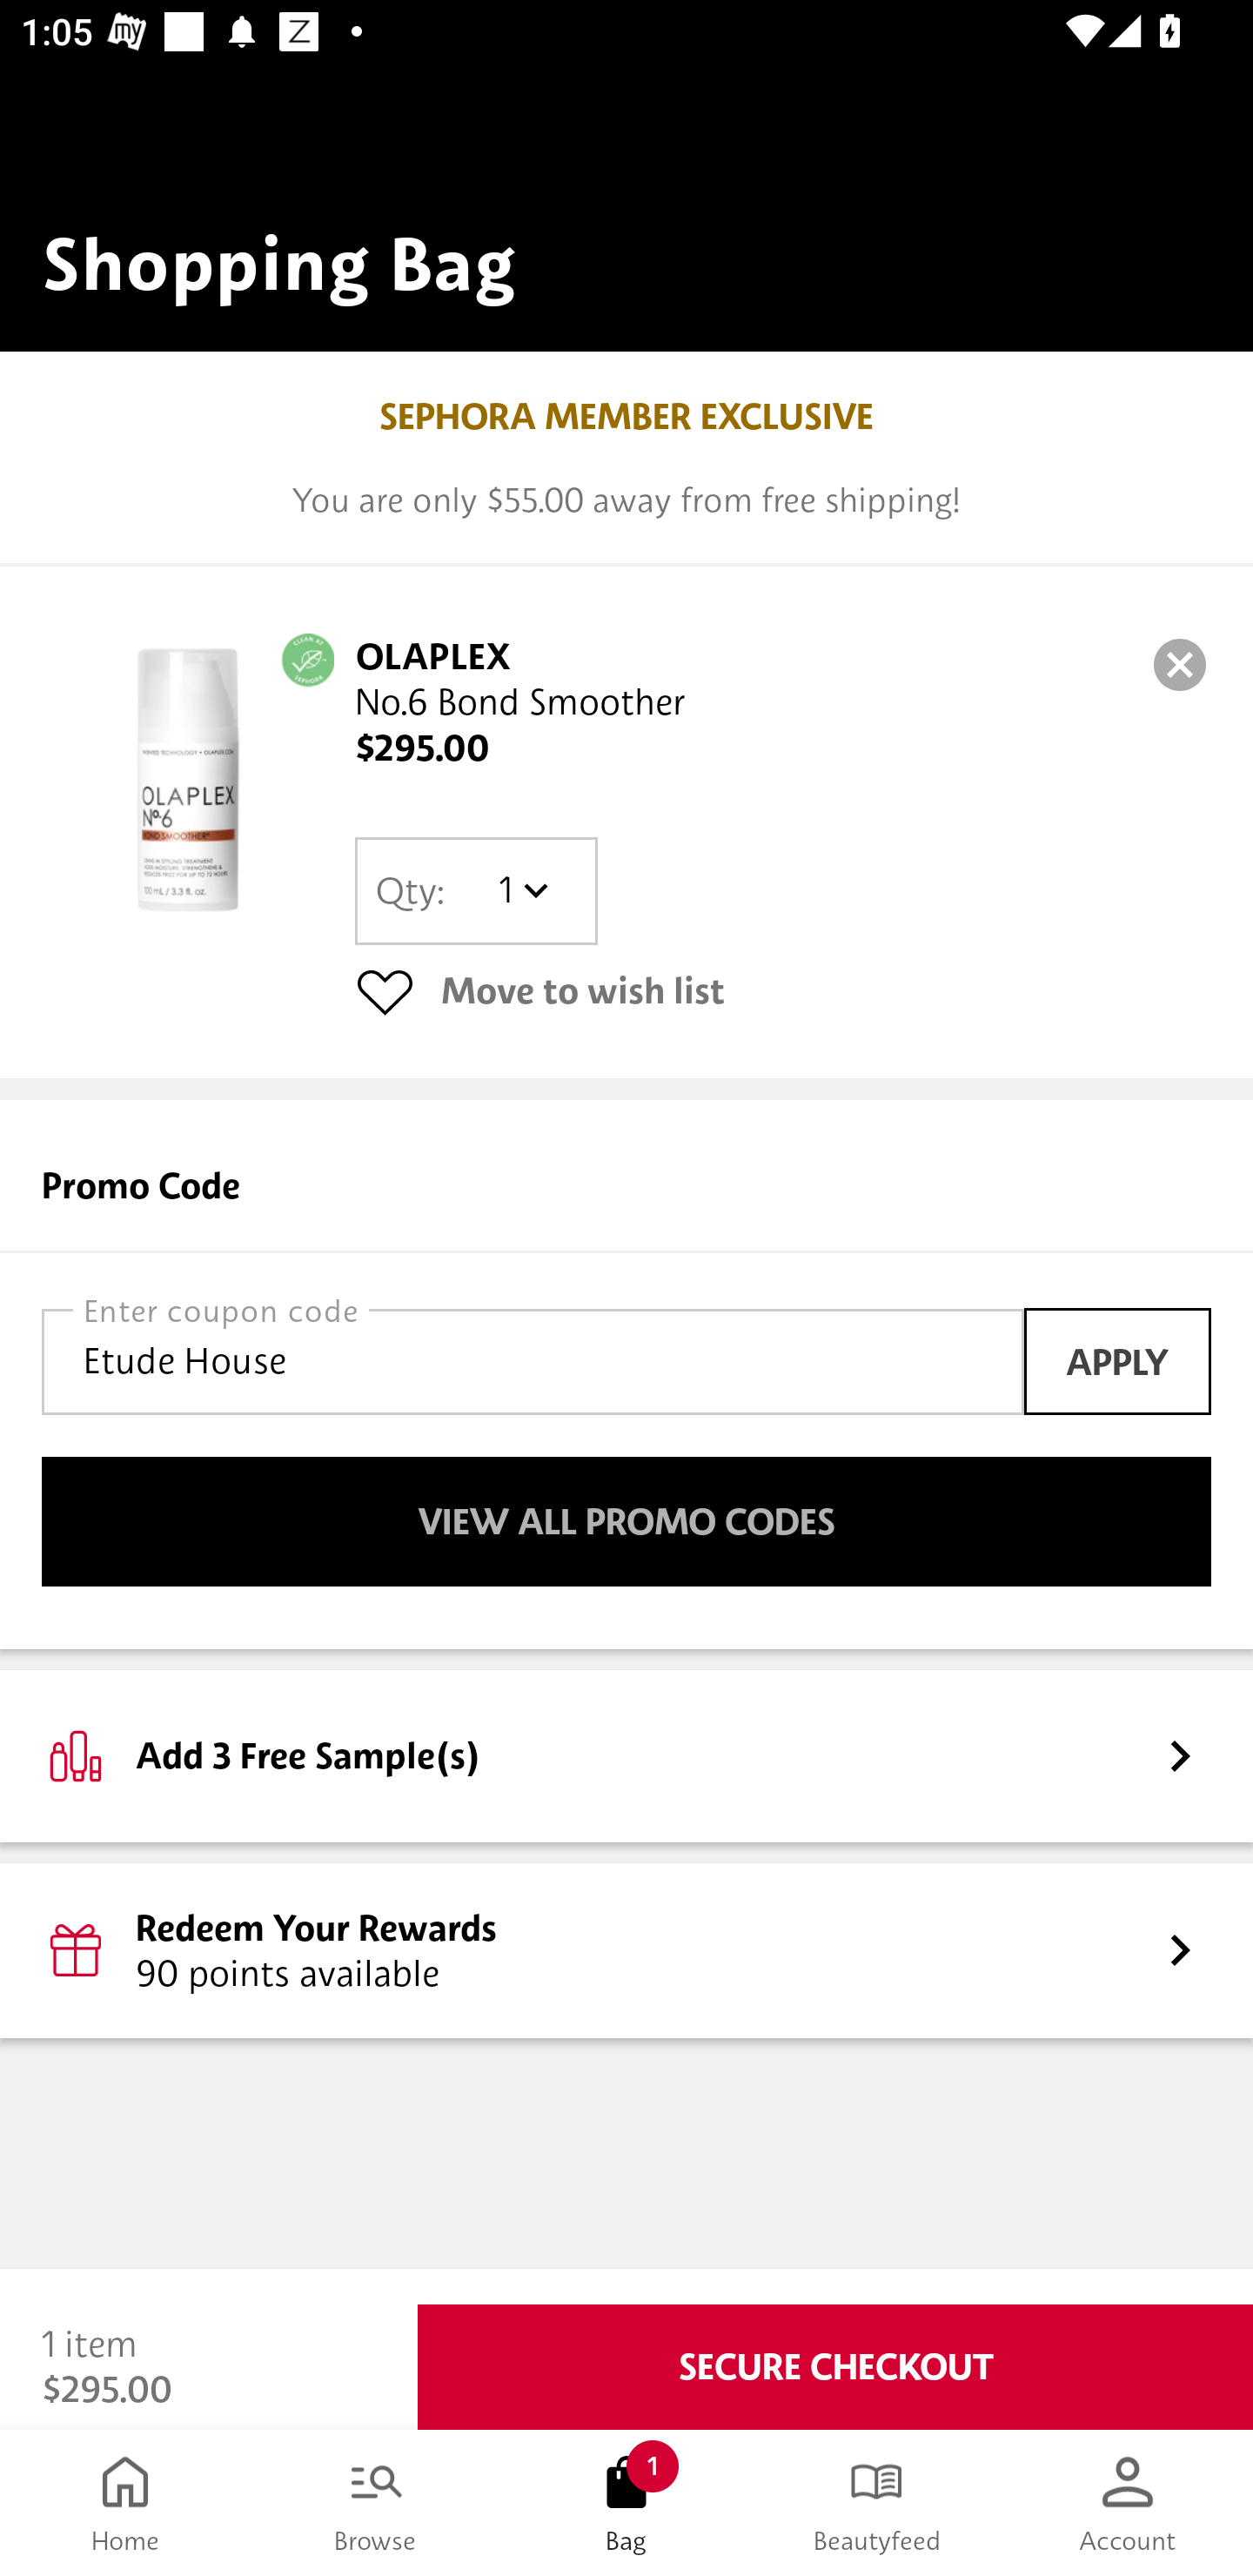 Image resolution: width=1253 pixels, height=2576 pixels. I want to click on Move to wish list, so click(783, 990).